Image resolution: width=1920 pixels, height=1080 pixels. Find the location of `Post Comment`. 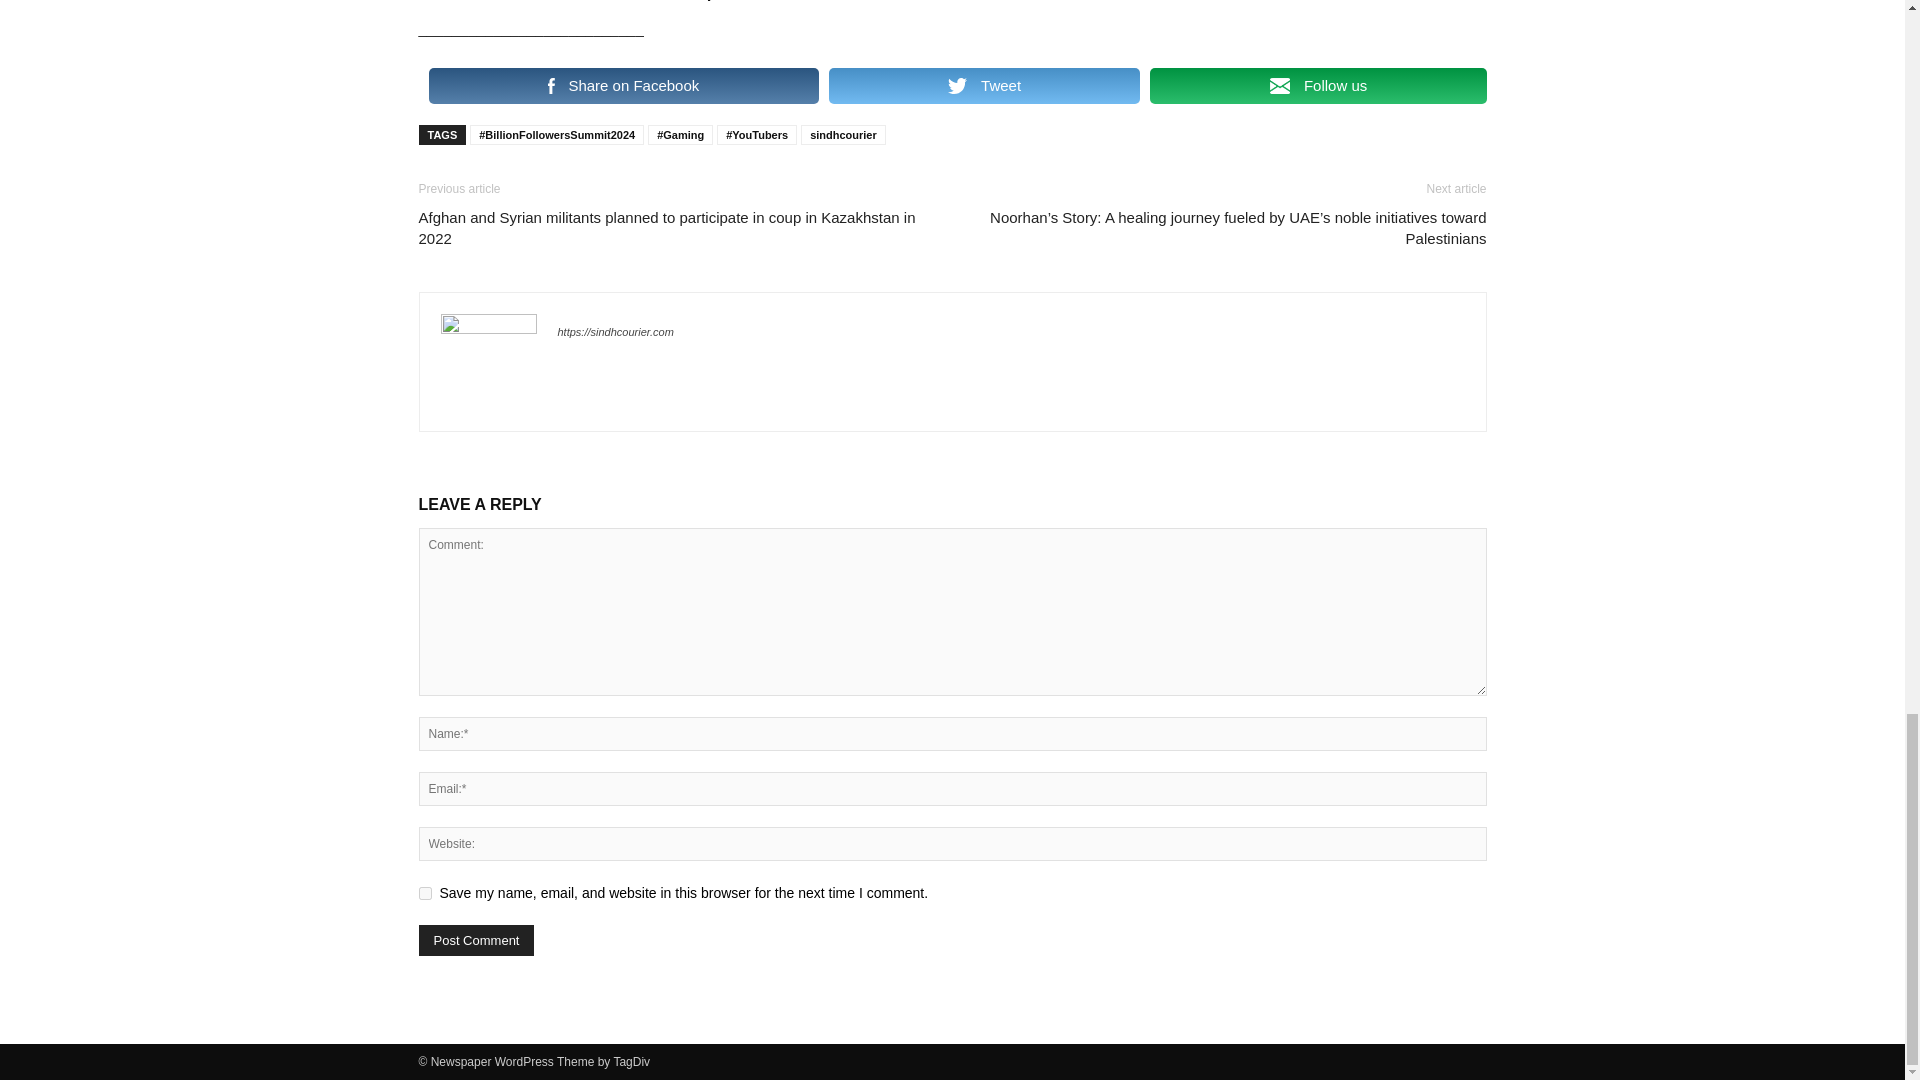

Post Comment is located at coordinates (476, 940).